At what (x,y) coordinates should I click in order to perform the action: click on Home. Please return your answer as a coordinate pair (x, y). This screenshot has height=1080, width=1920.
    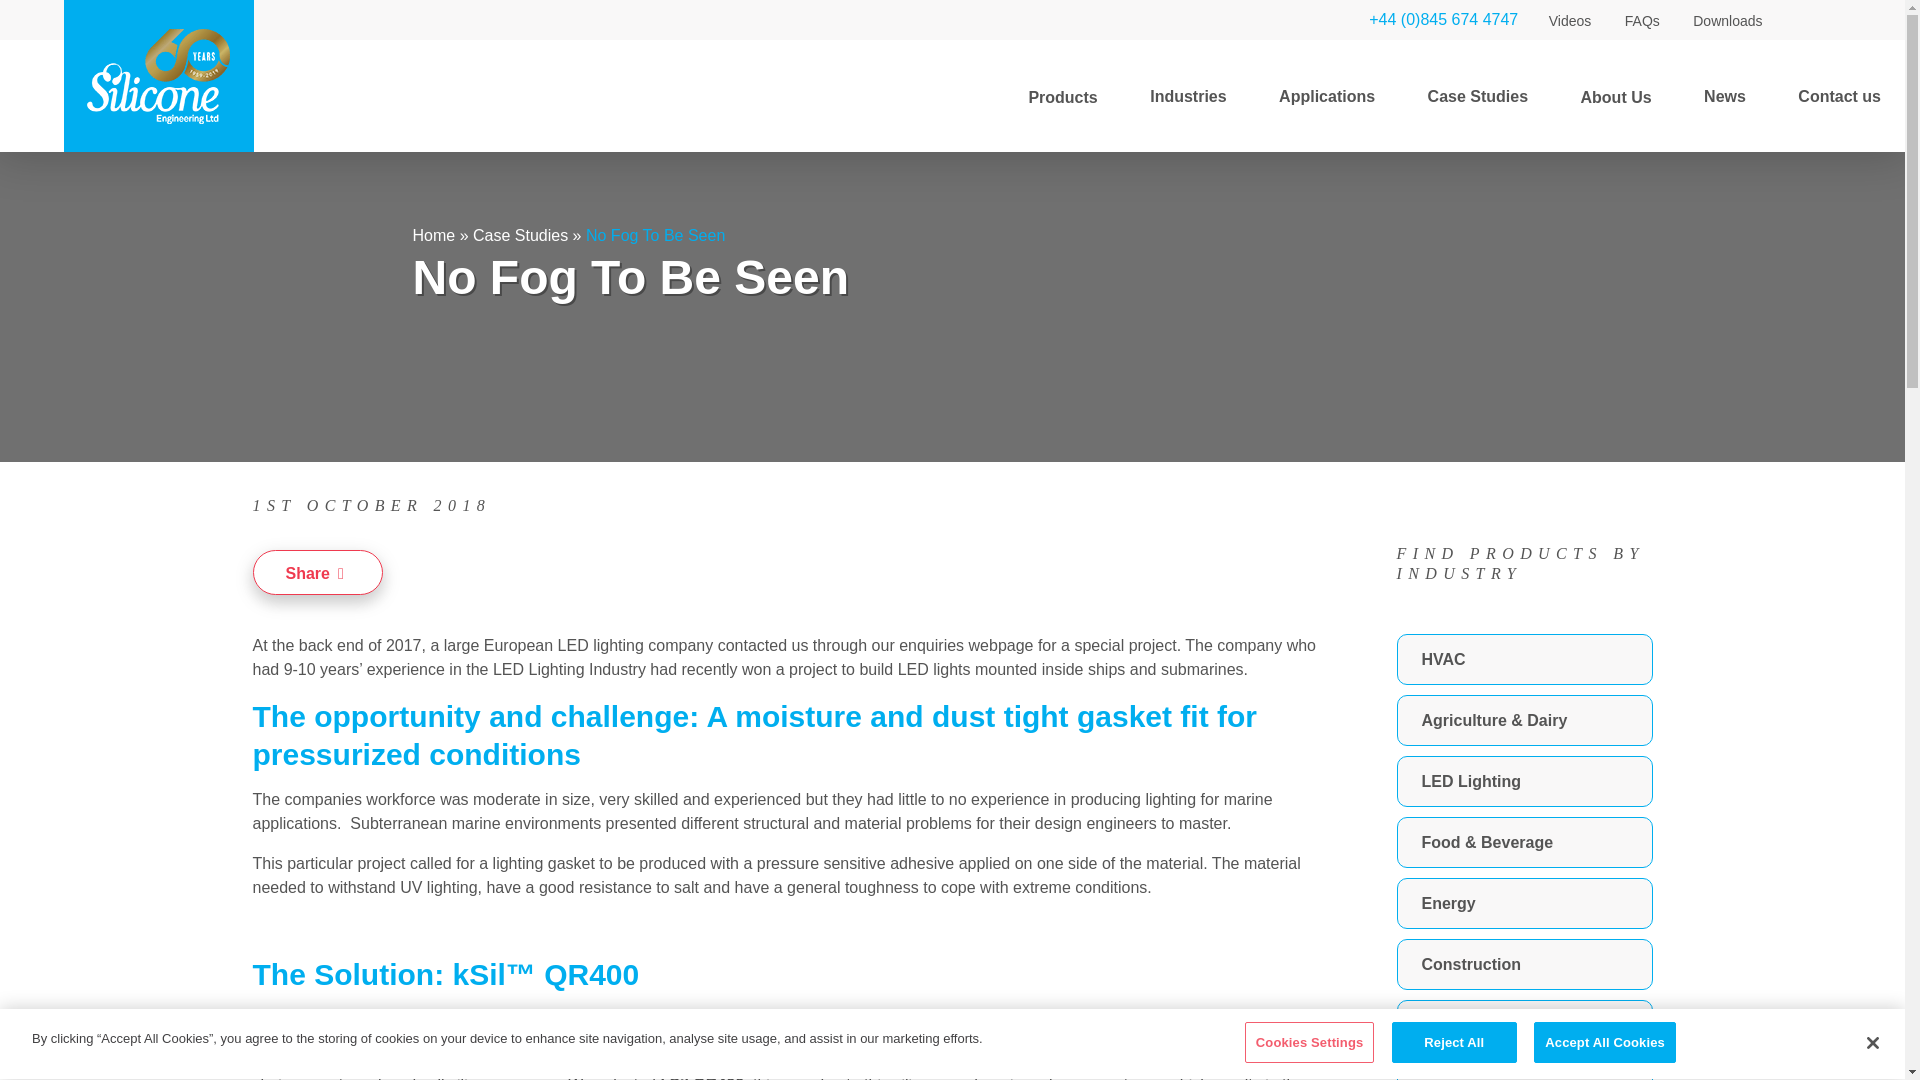
    Looking at the image, I should click on (434, 235).